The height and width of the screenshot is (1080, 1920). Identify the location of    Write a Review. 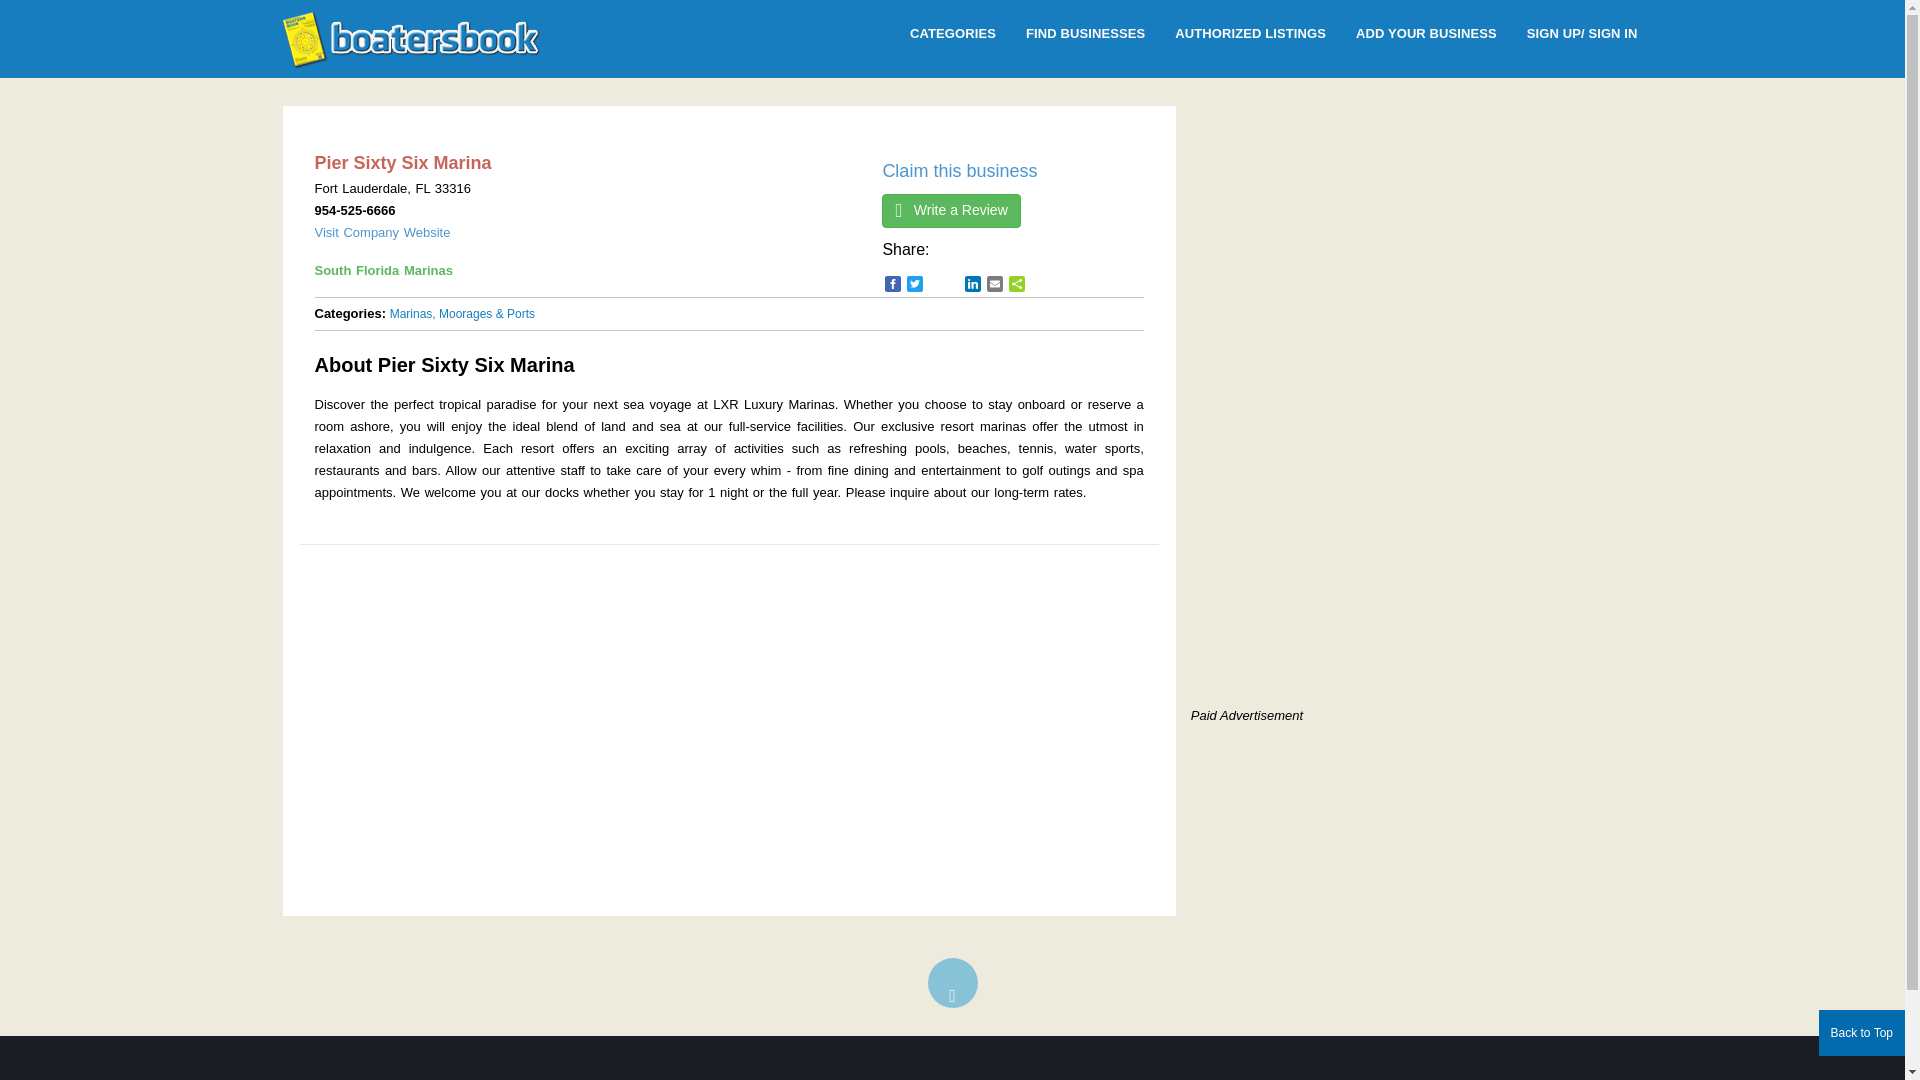
(950, 210).